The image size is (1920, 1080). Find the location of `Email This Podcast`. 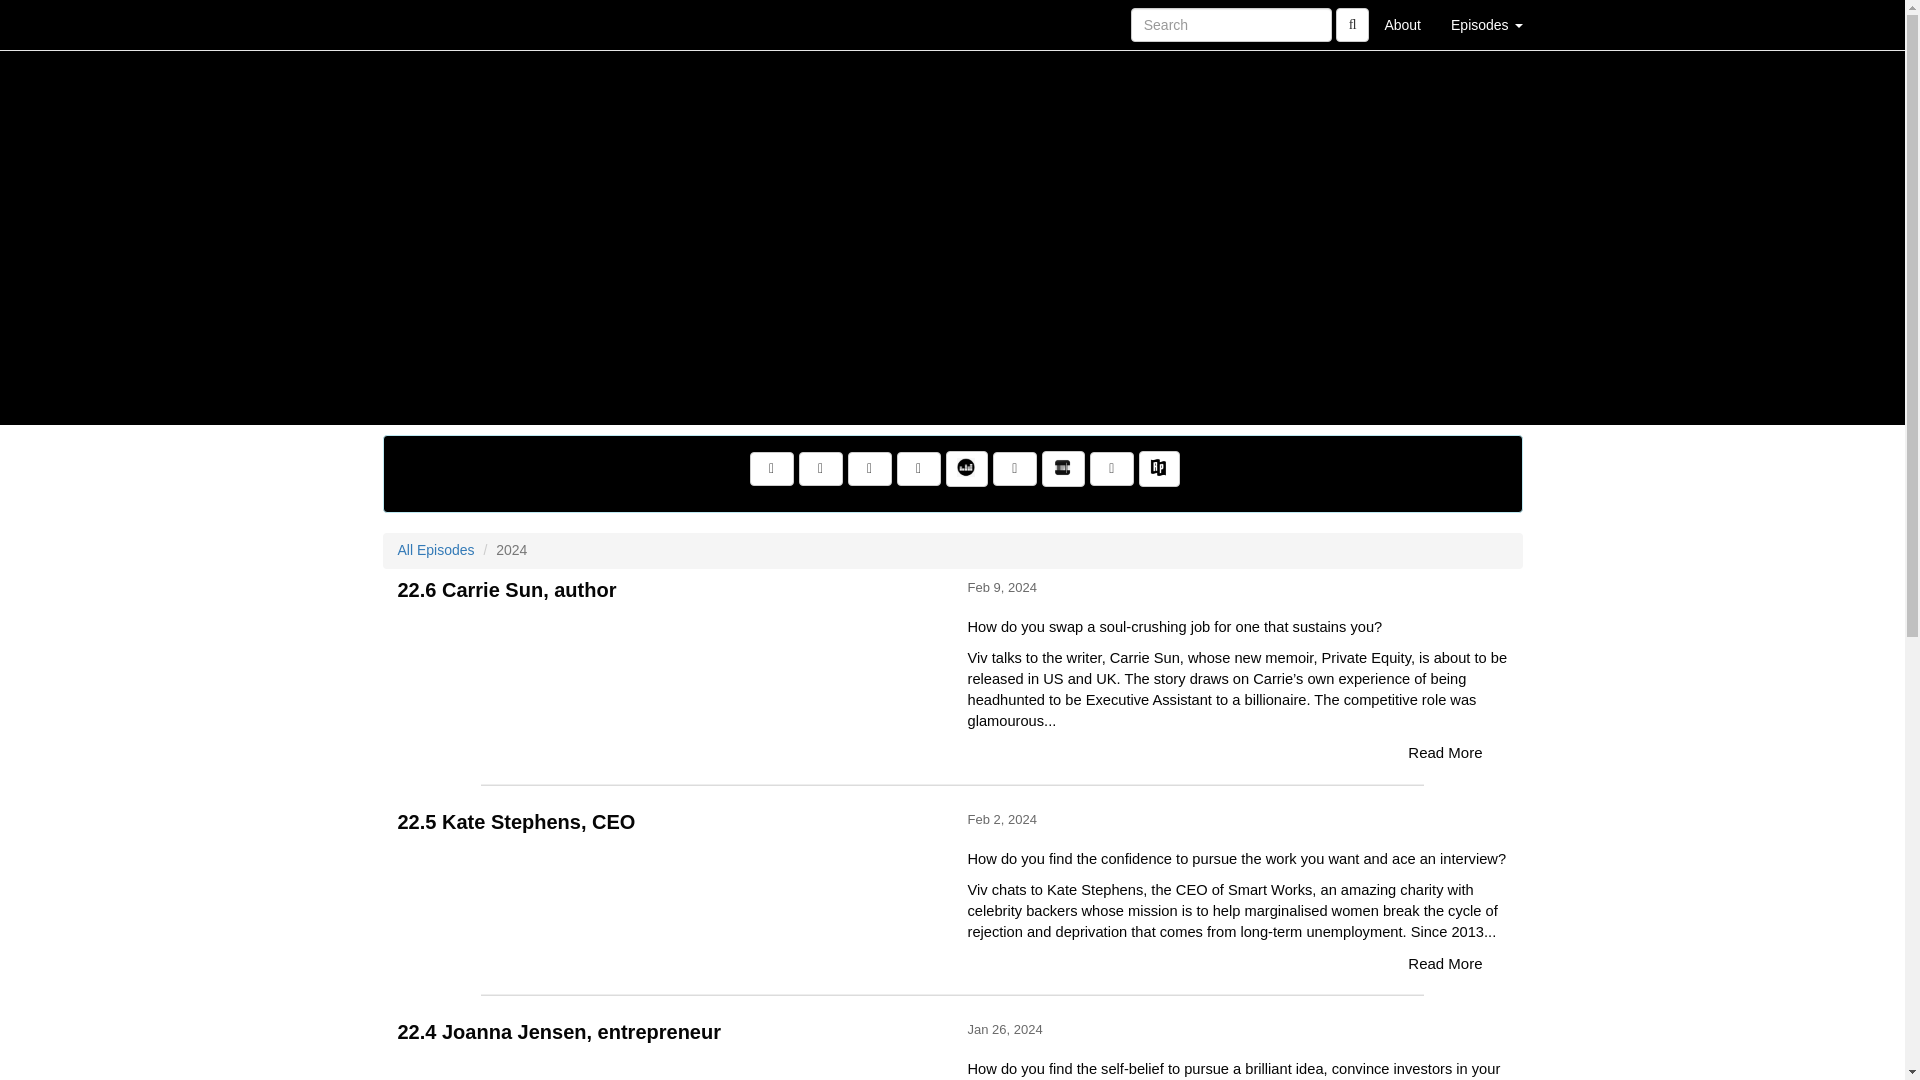

Email This Podcast is located at coordinates (870, 469).